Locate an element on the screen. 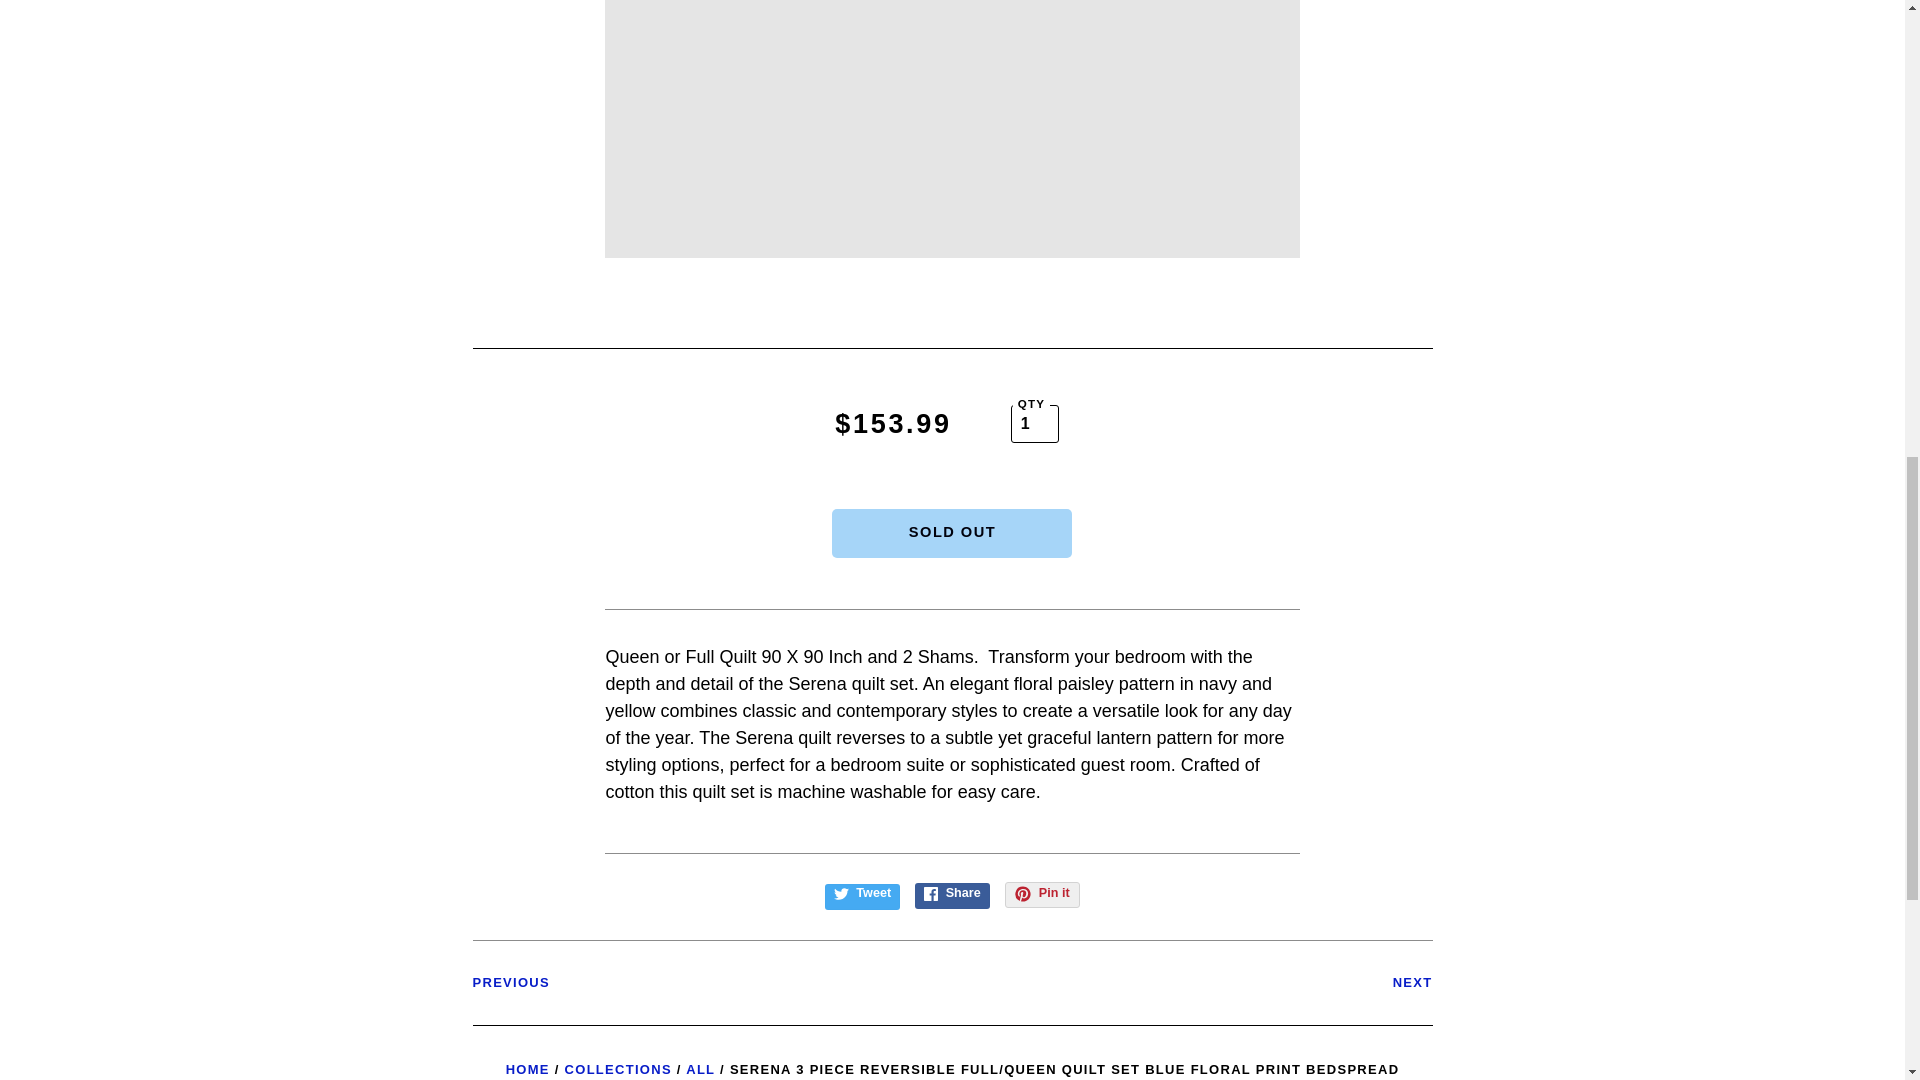  Share is located at coordinates (952, 896).